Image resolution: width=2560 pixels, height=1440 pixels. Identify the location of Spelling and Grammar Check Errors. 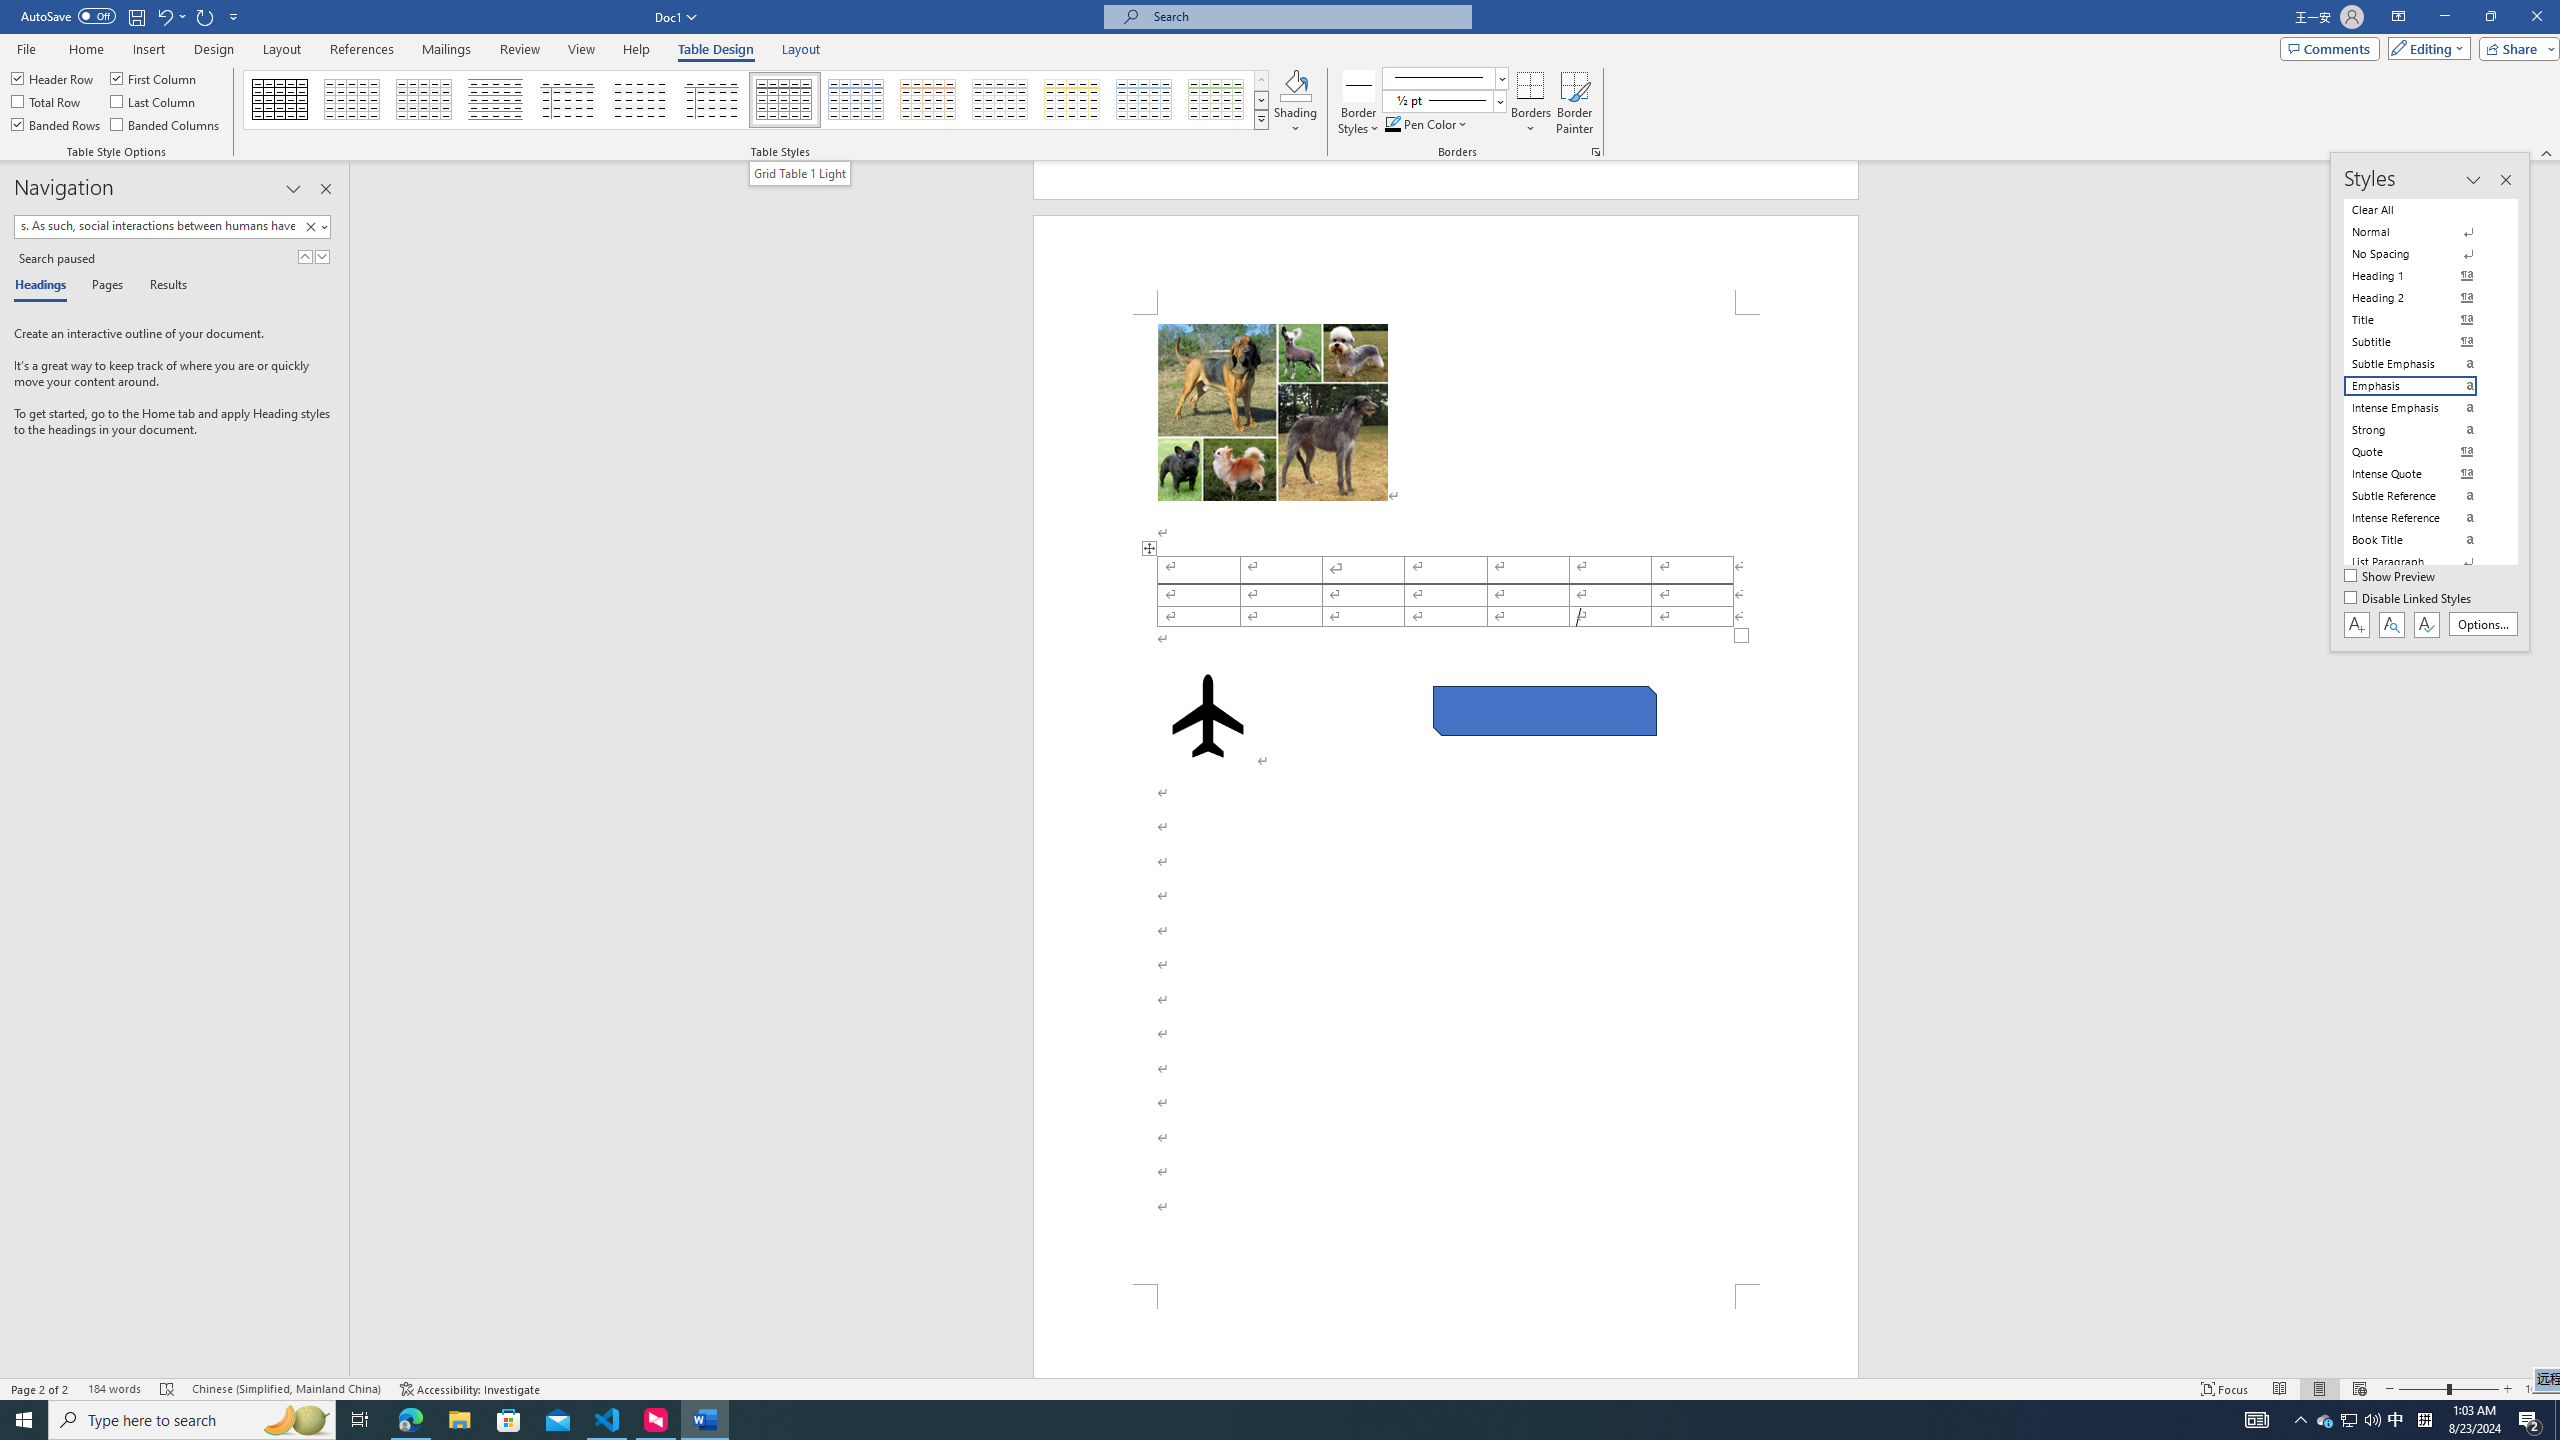
(168, 1389).